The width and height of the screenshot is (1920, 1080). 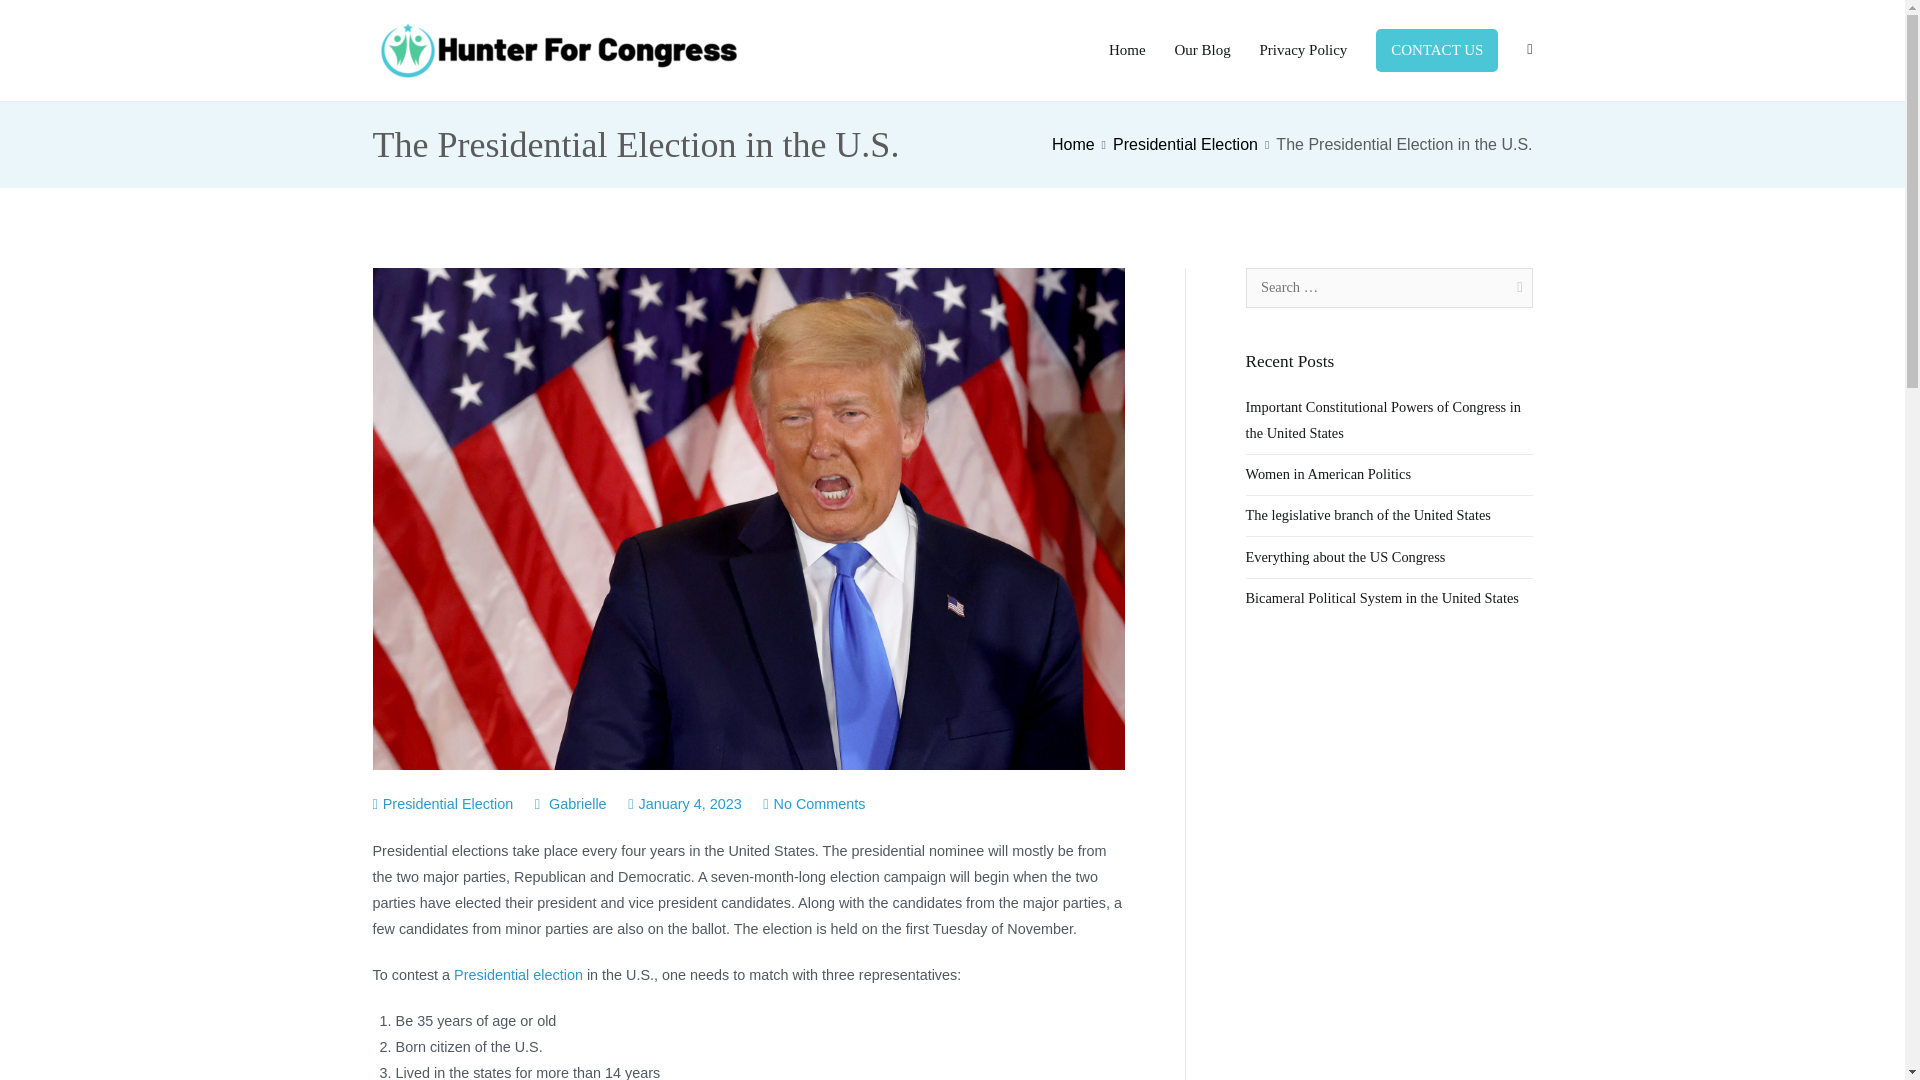 I want to click on Search, so click(x=37, y=18).